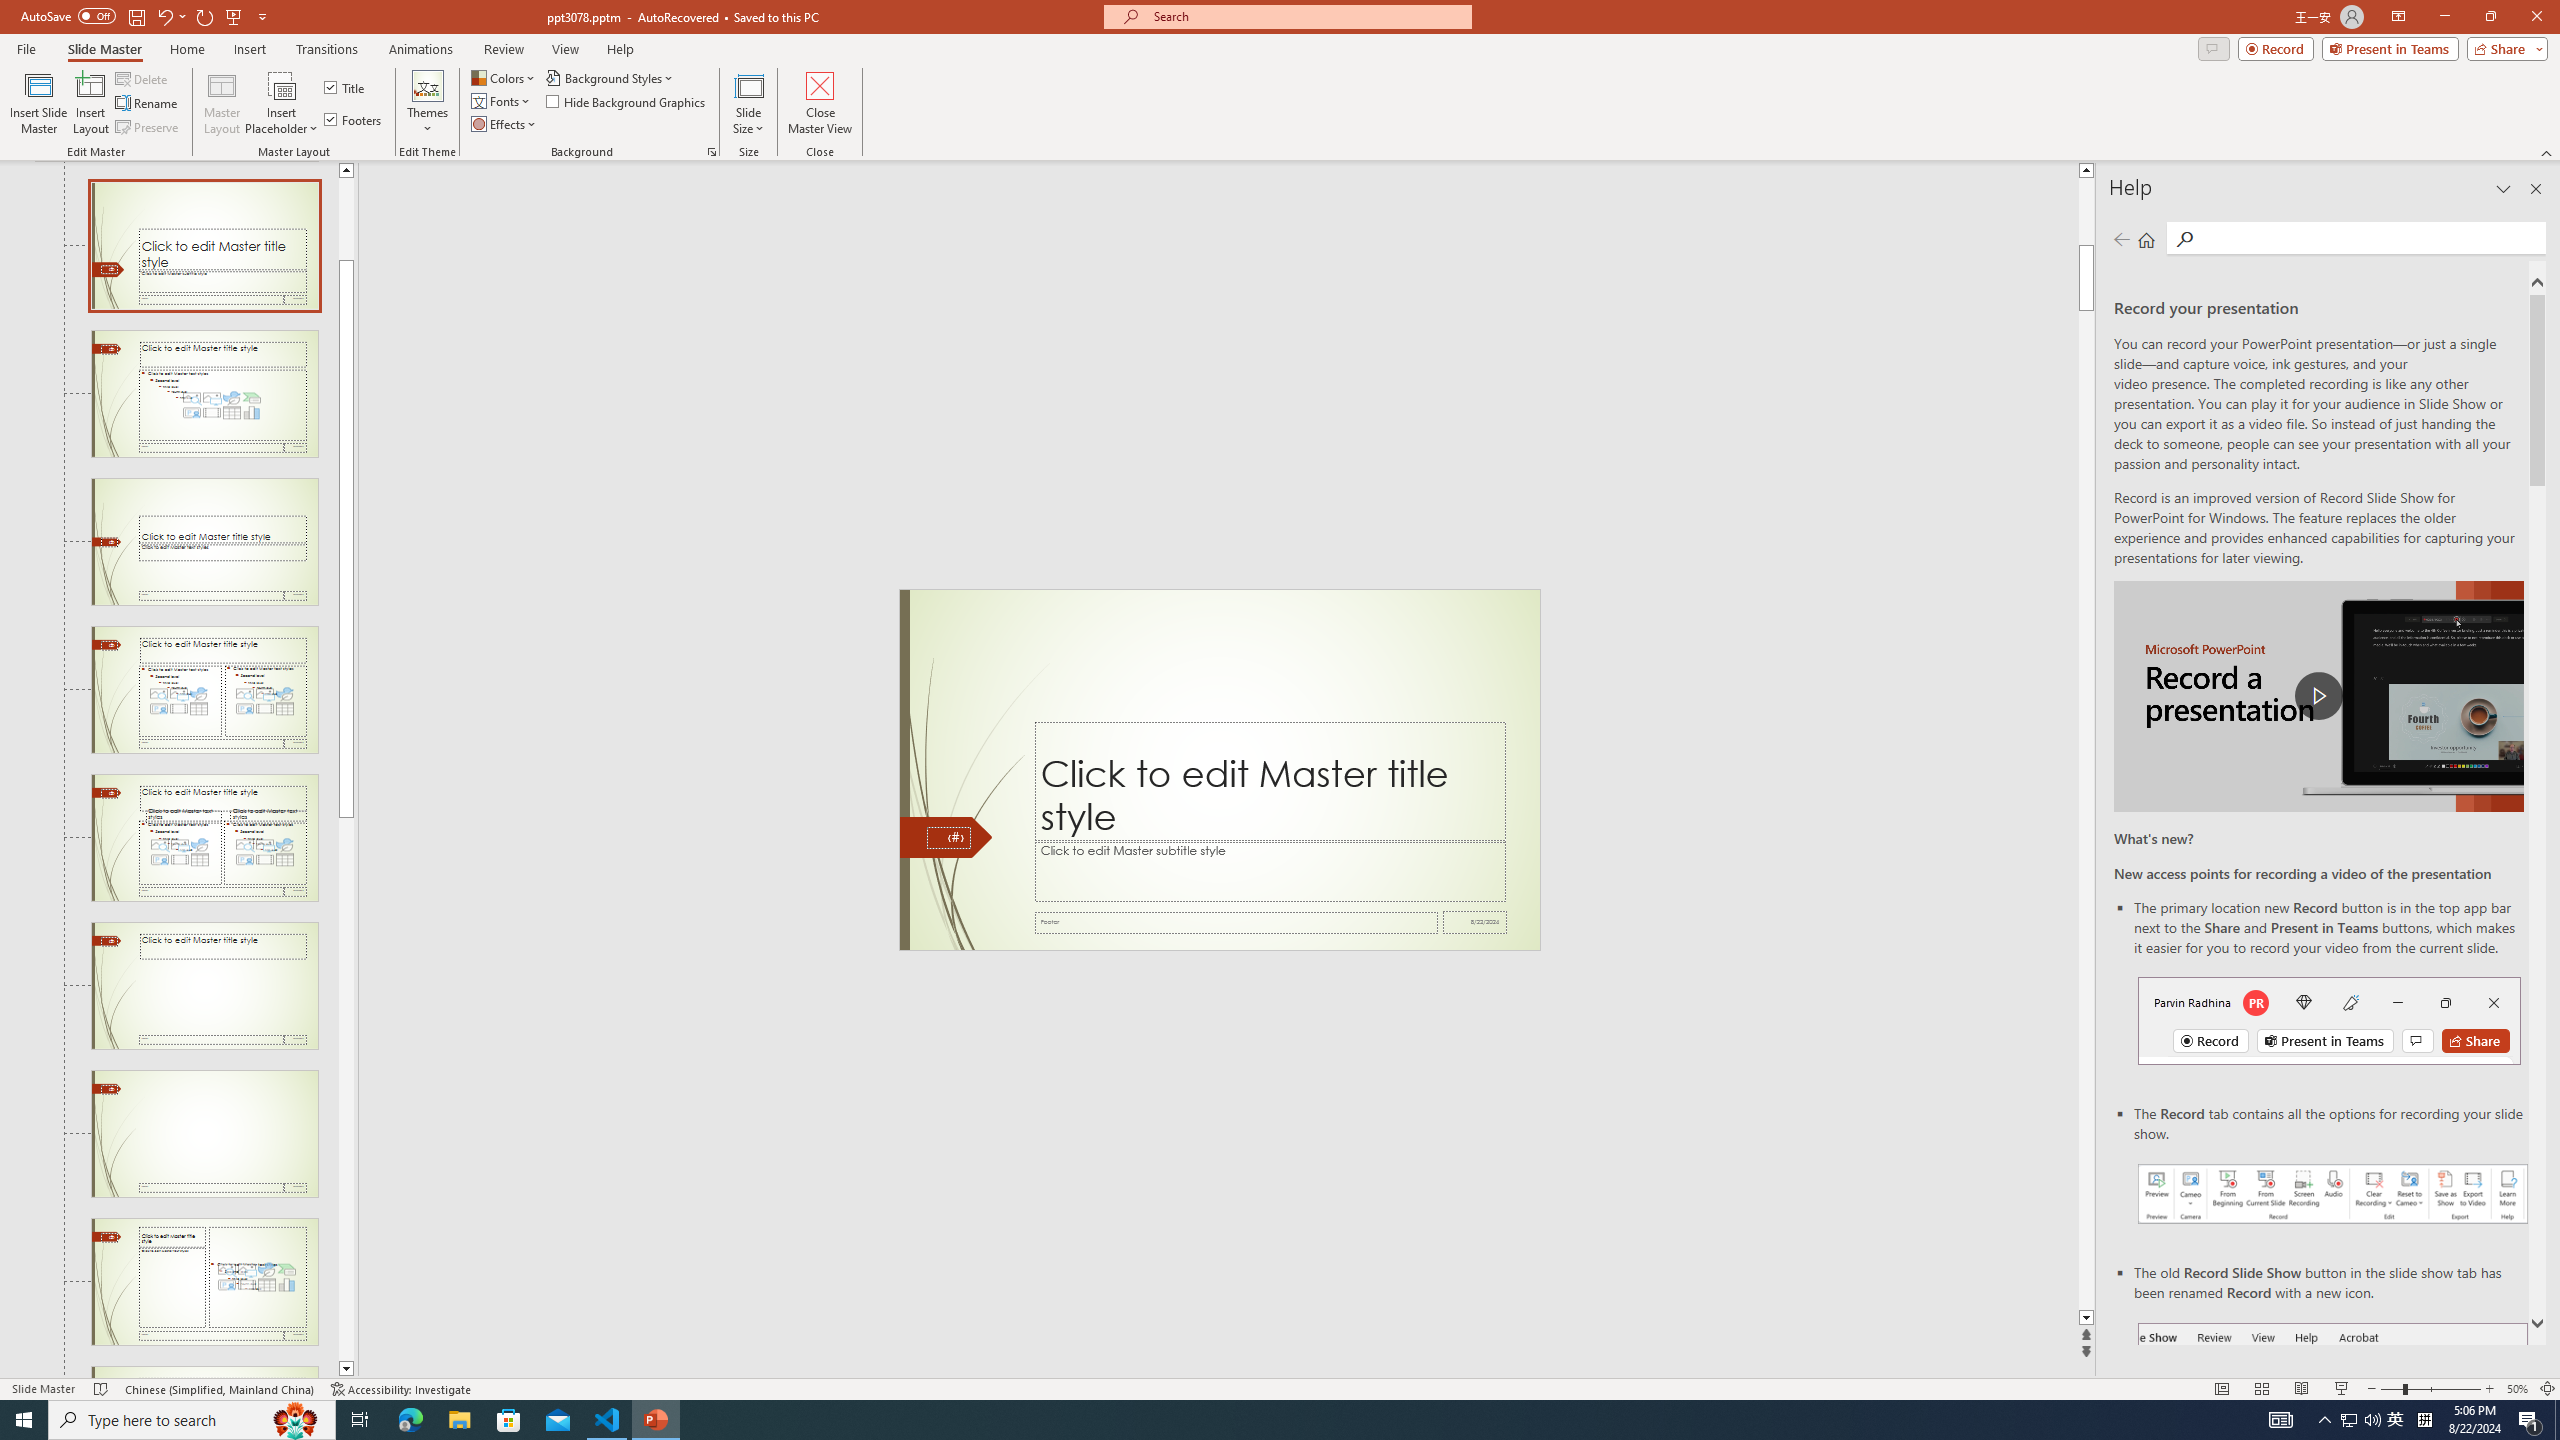 The height and width of the screenshot is (1440, 2560). What do you see at coordinates (204, 394) in the screenshot?
I see `Slide Title and Content Layout: used by no slides` at bounding box center [204, 394].